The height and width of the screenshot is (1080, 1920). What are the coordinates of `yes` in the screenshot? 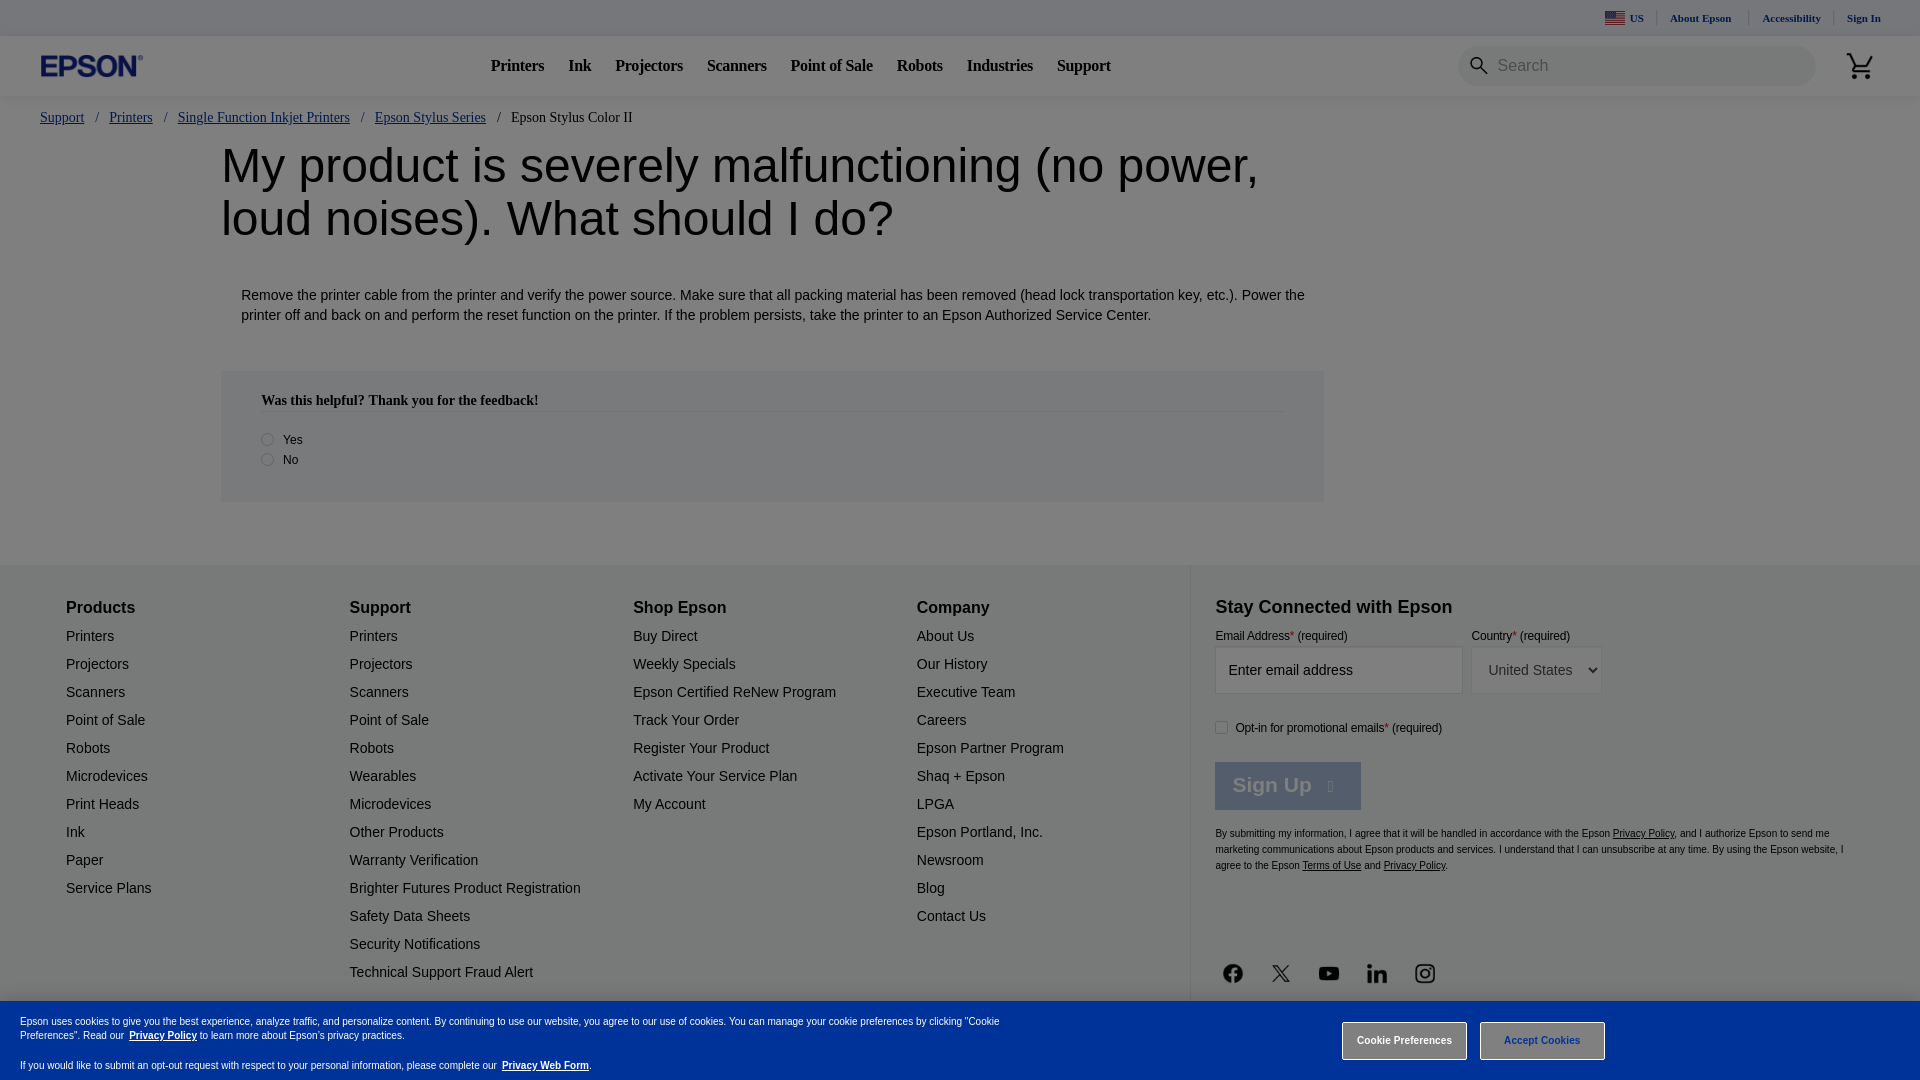 It's located at (268, 440).